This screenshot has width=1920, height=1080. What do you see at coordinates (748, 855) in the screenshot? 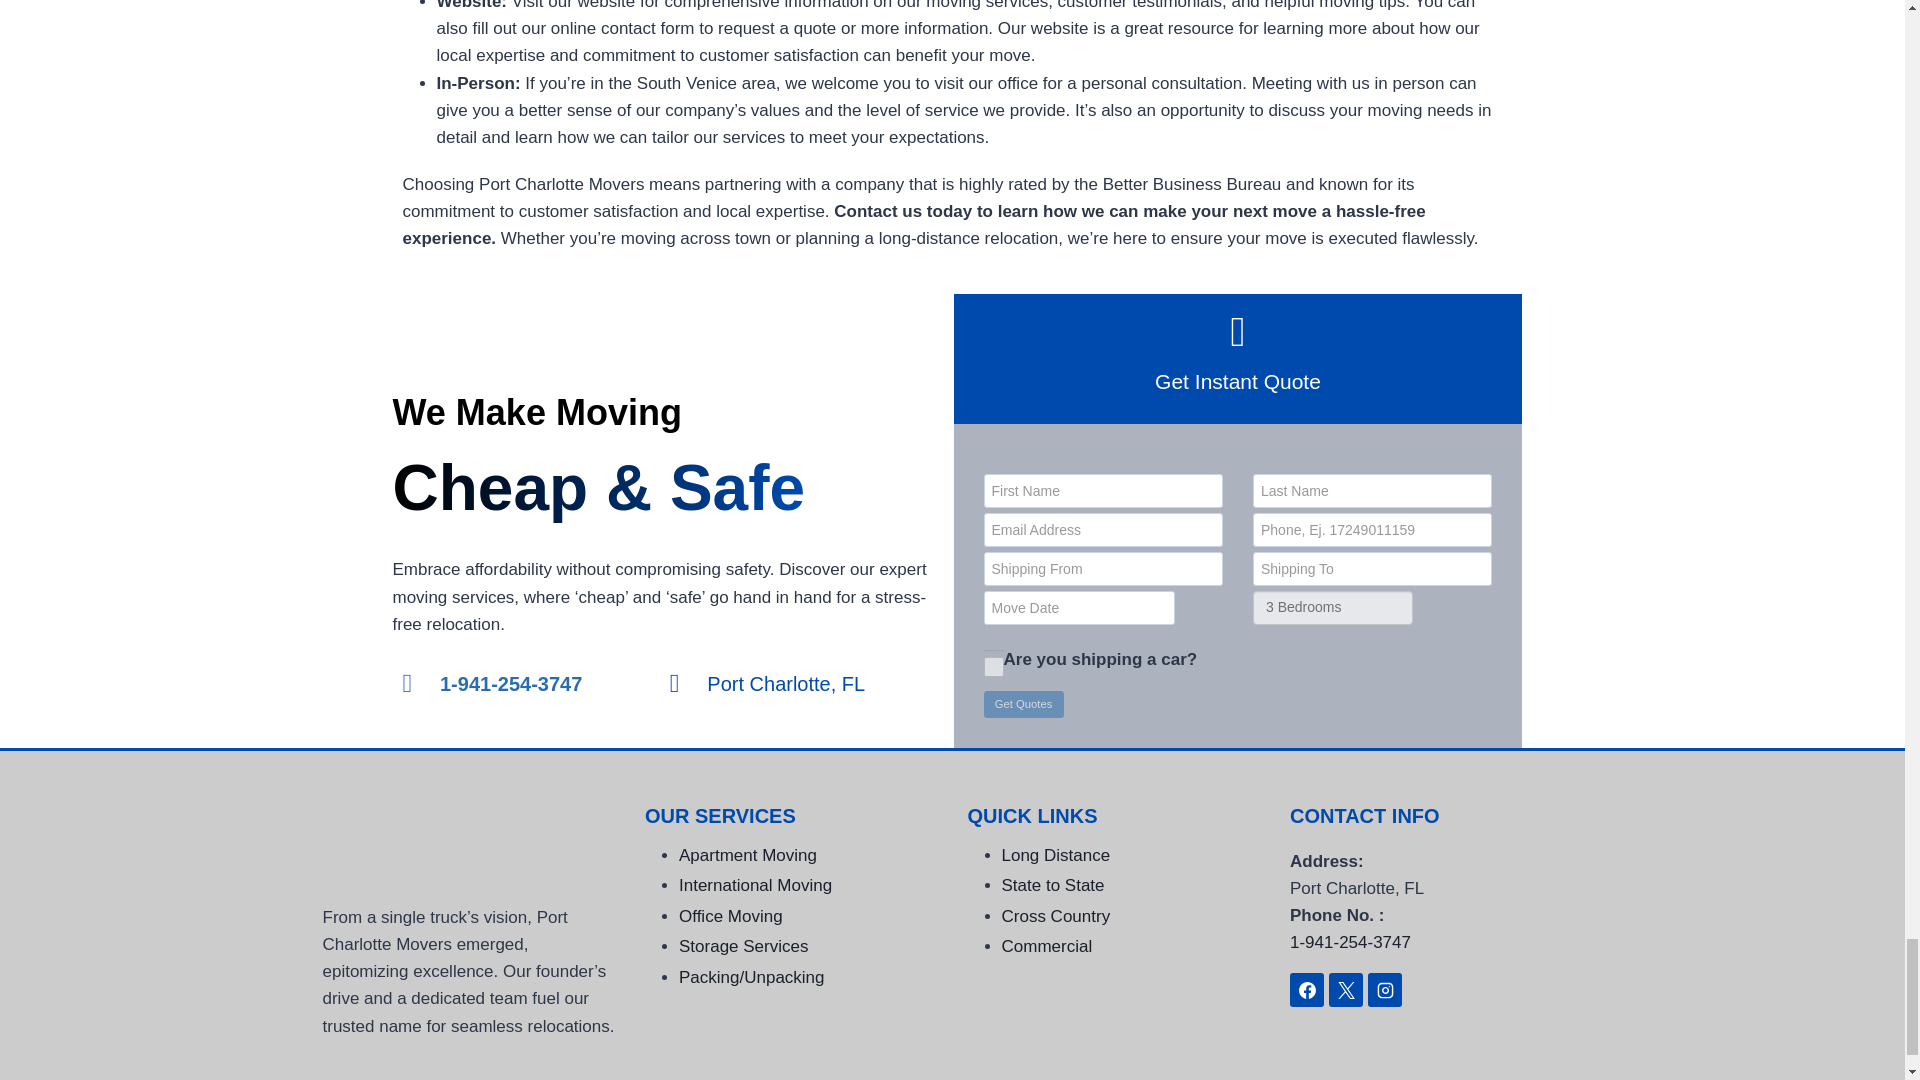
I see `Apartment Moving` at bounding box center [748, 855].